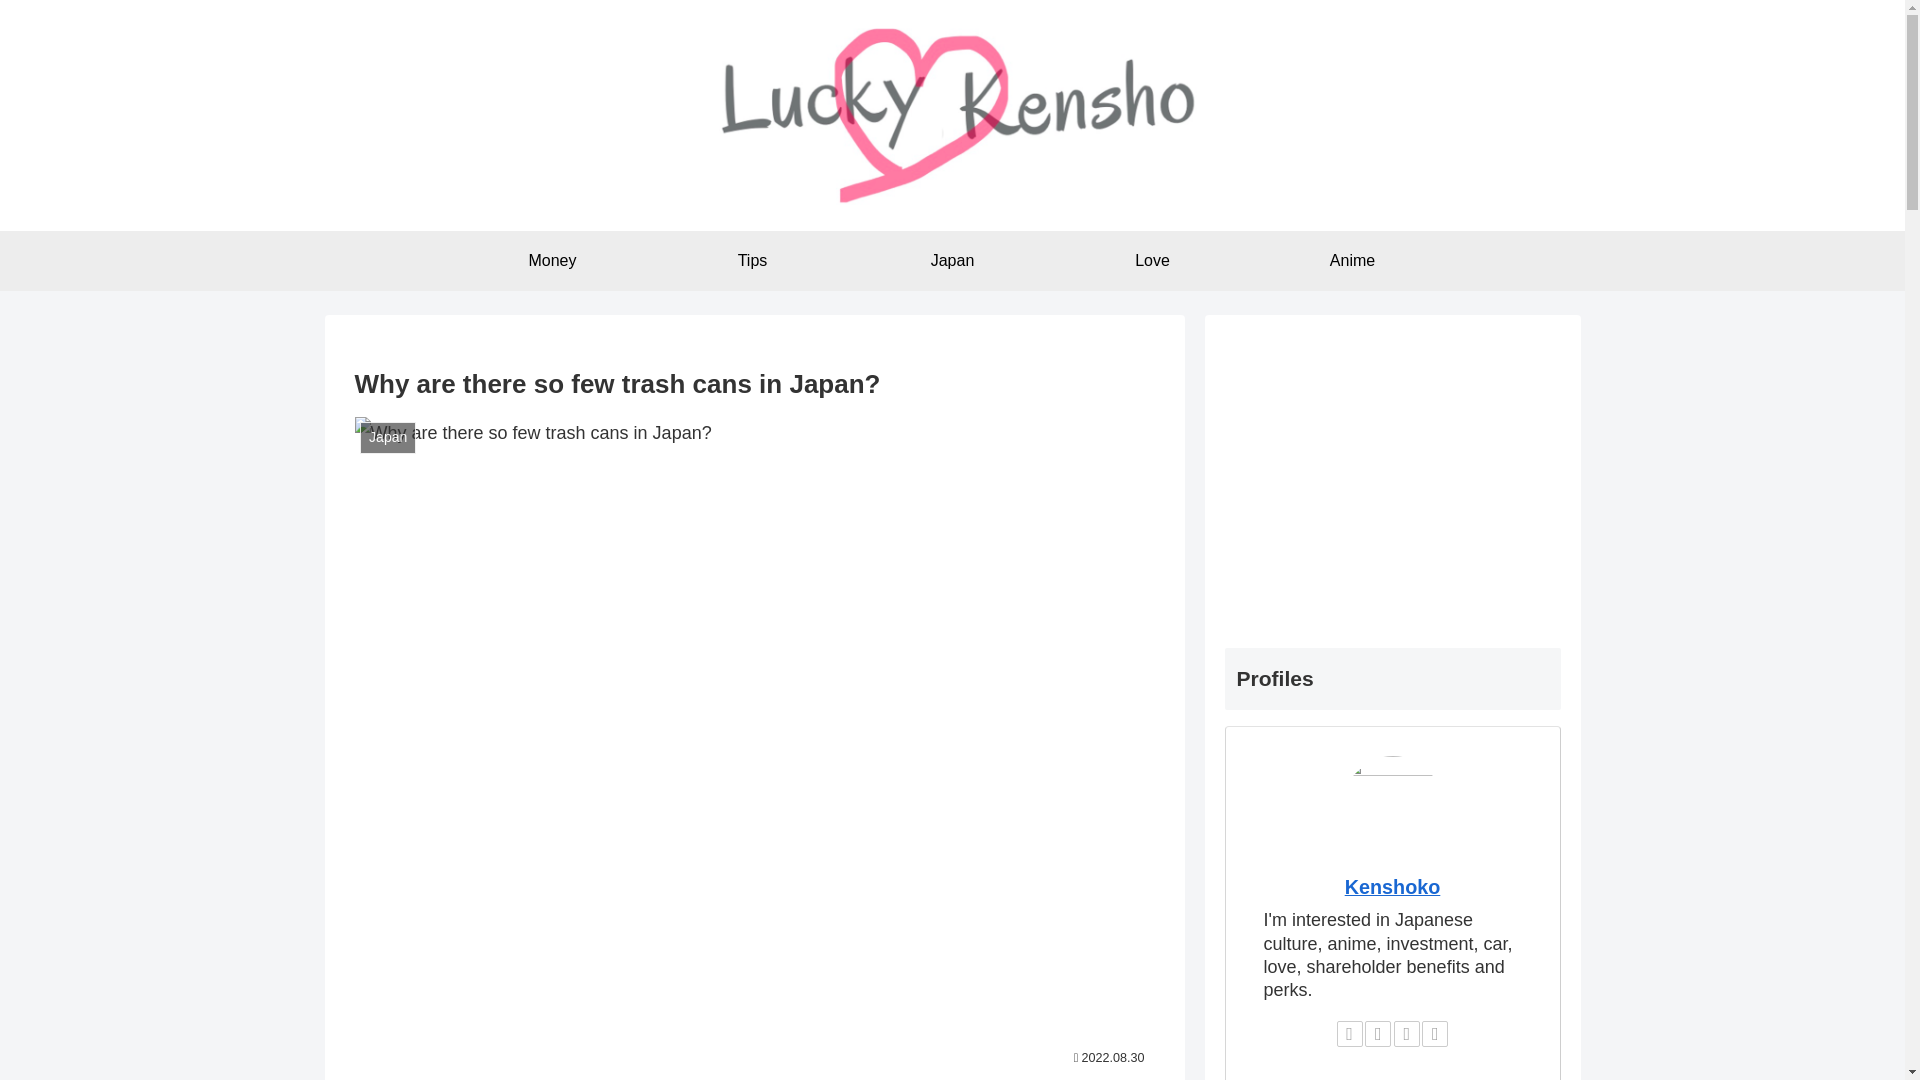  What do you see at coordinates (1392, 474) in the screenshot?
I see `Advertisement` at bounding box center [1392, 474].